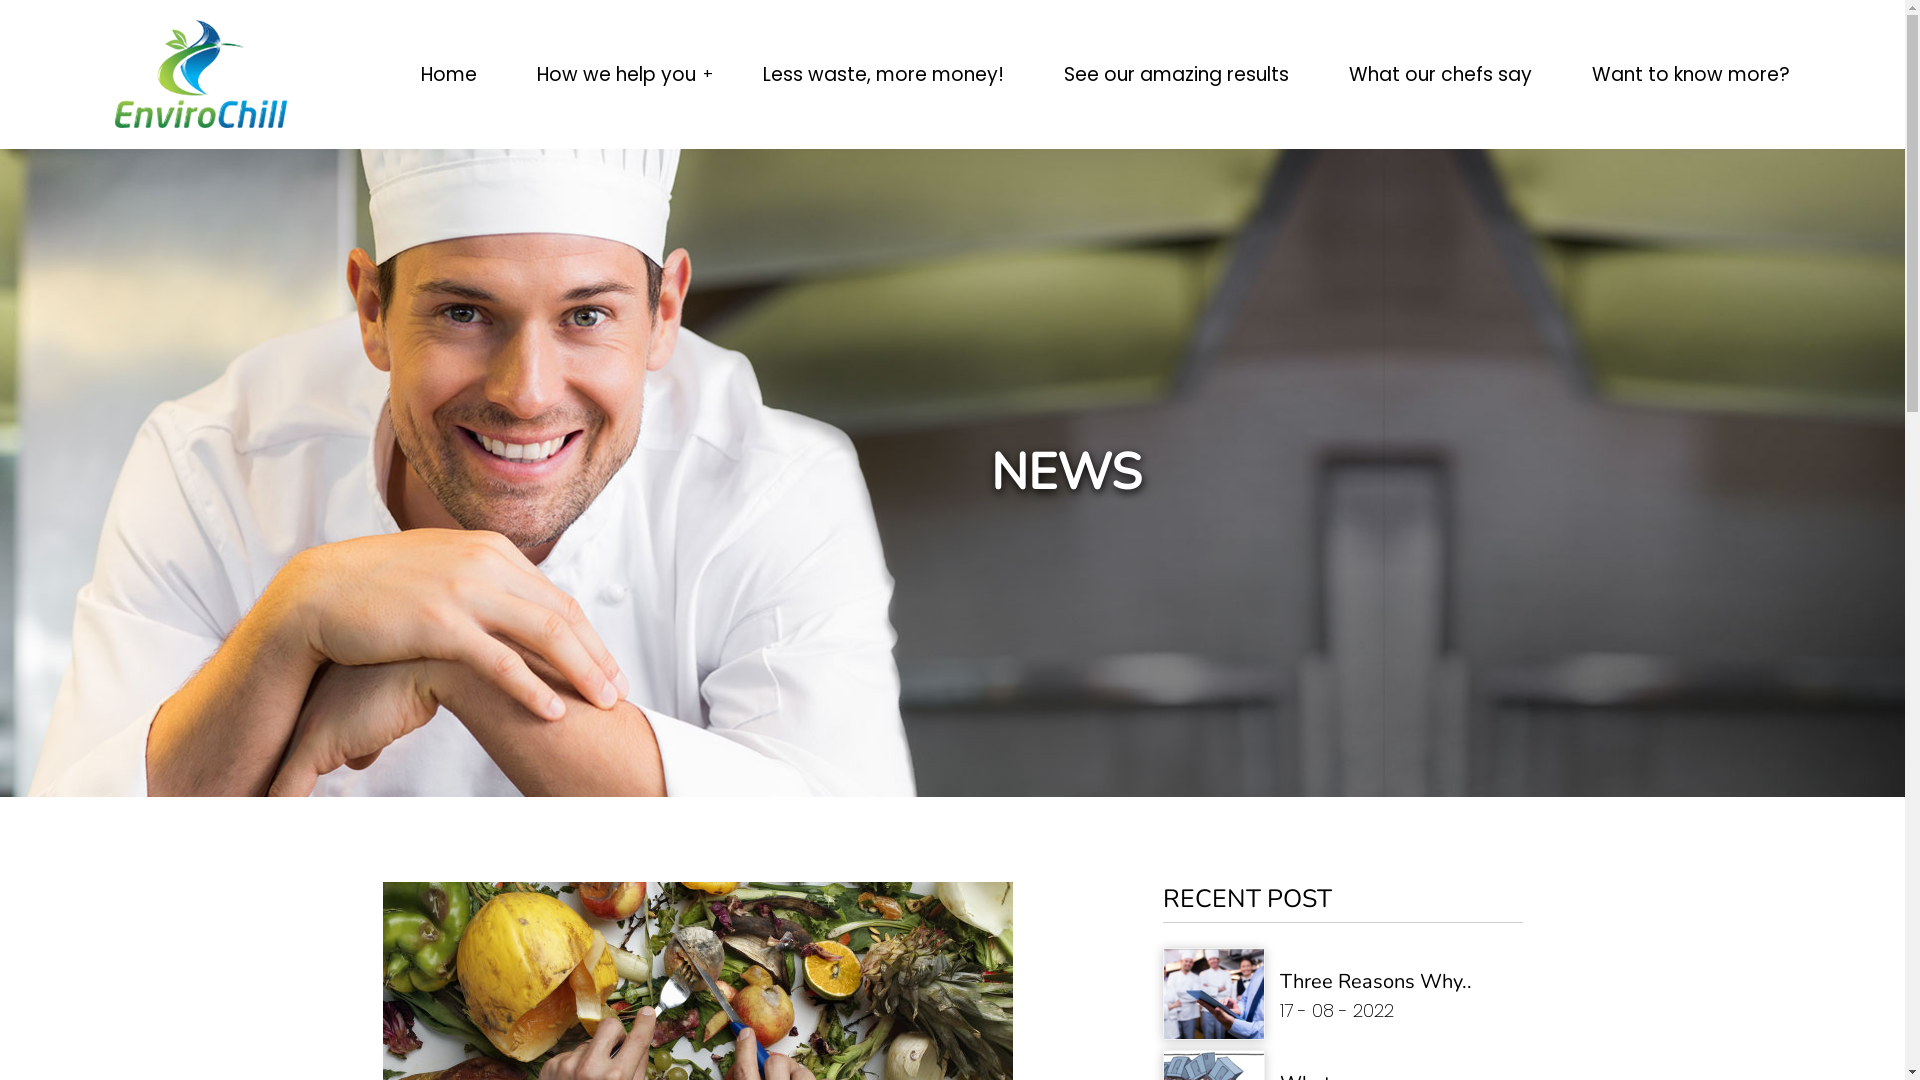 Image resolution: width=1920 pixels, height=1080 pixels. What do you see at coordinates (884, 74) in the screenshot?
I see `Less waste, more money!` at bounding box center [884, 74].